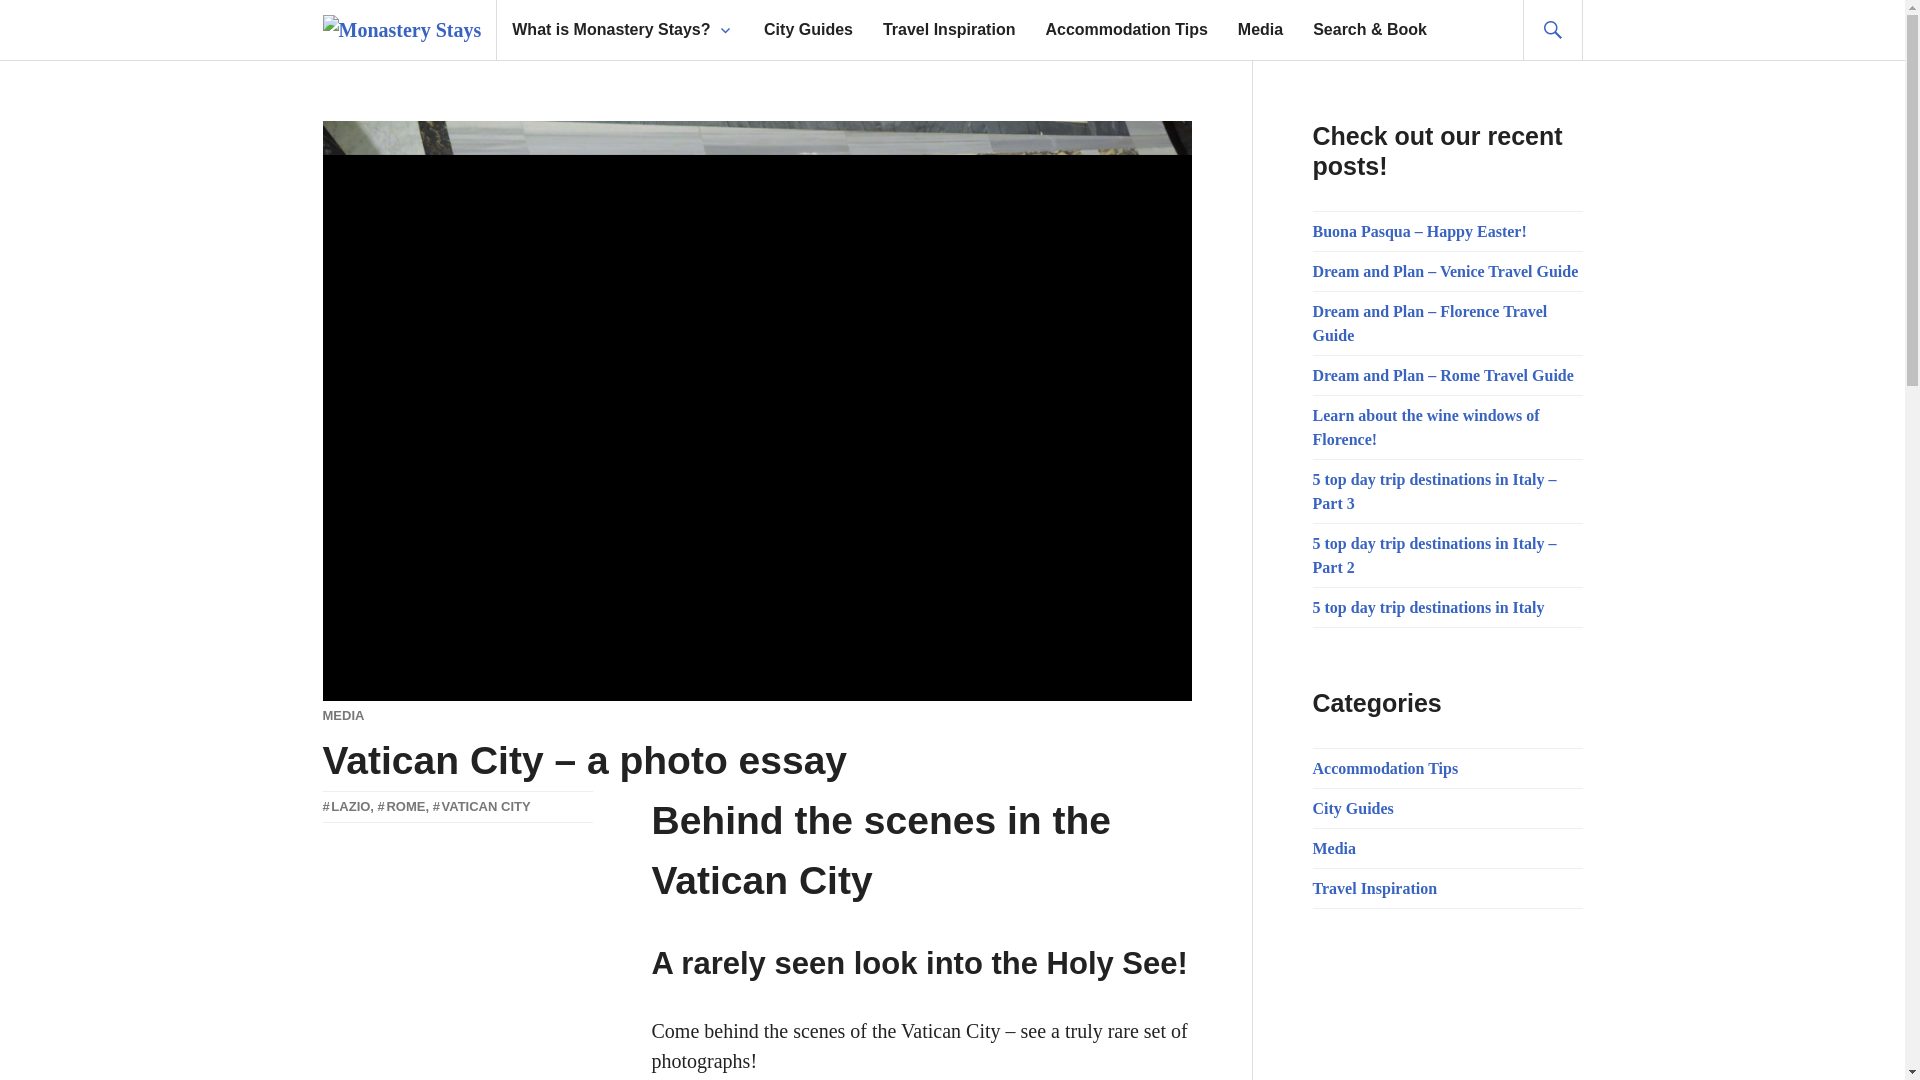  I want to click on OCTOBER 10, 2016, so click(354, 826).